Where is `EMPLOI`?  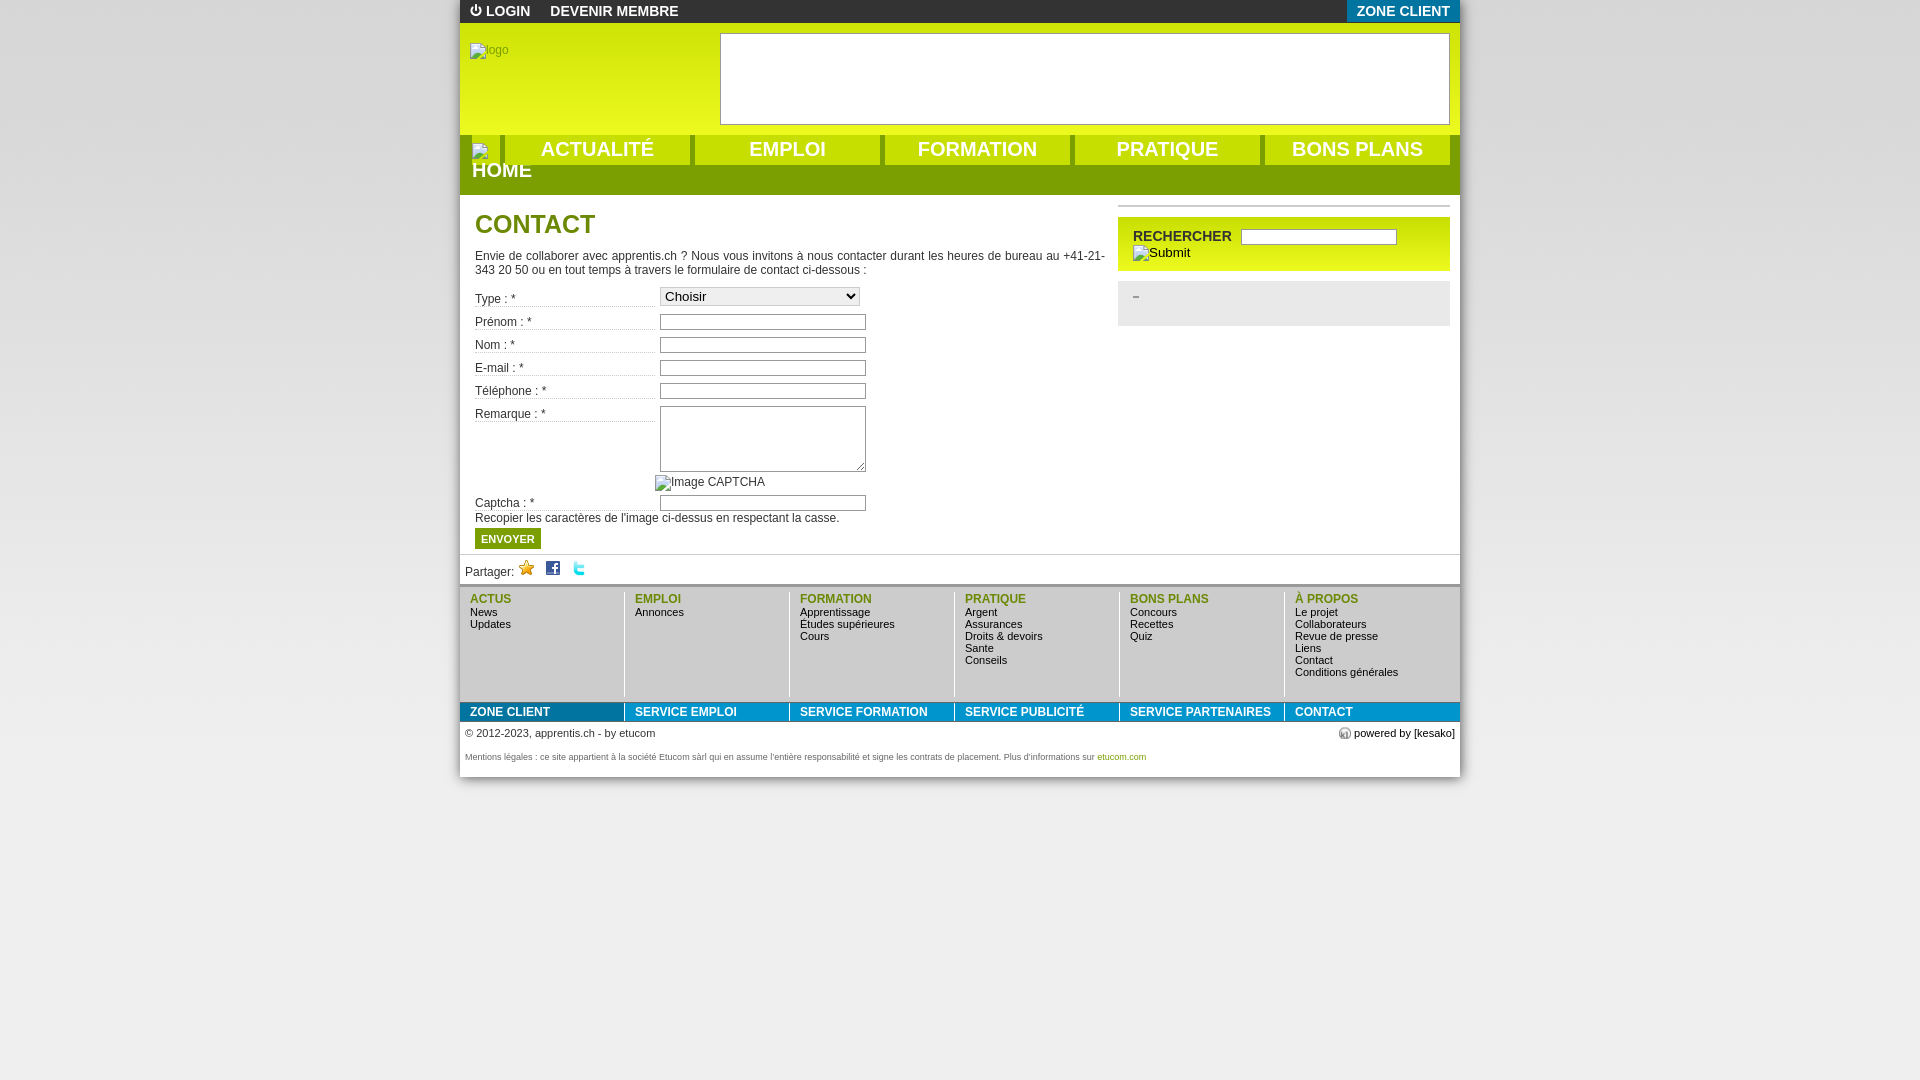 EMPLOI is located at coordinates (788, 150).